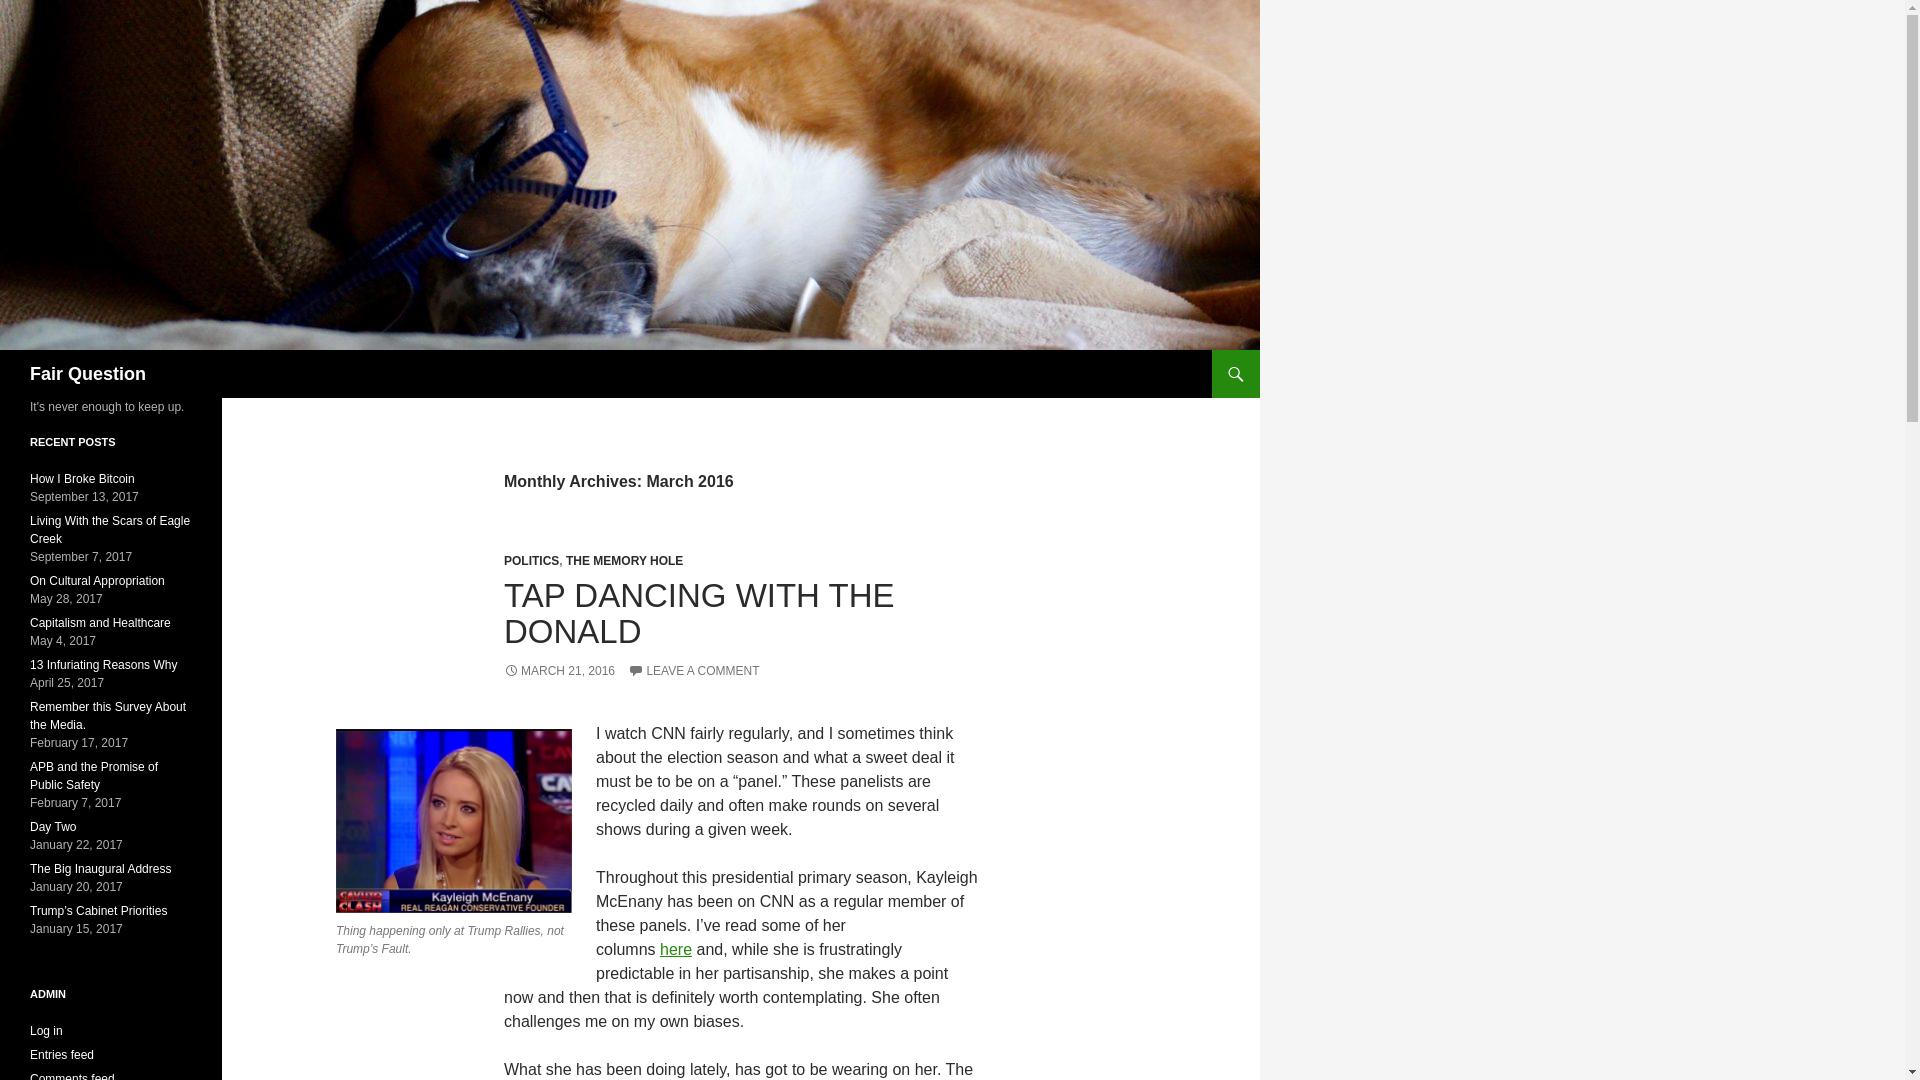 This screenshot has height=1080, width=1920. I want to click on Entries feed, so click(62, 1054).